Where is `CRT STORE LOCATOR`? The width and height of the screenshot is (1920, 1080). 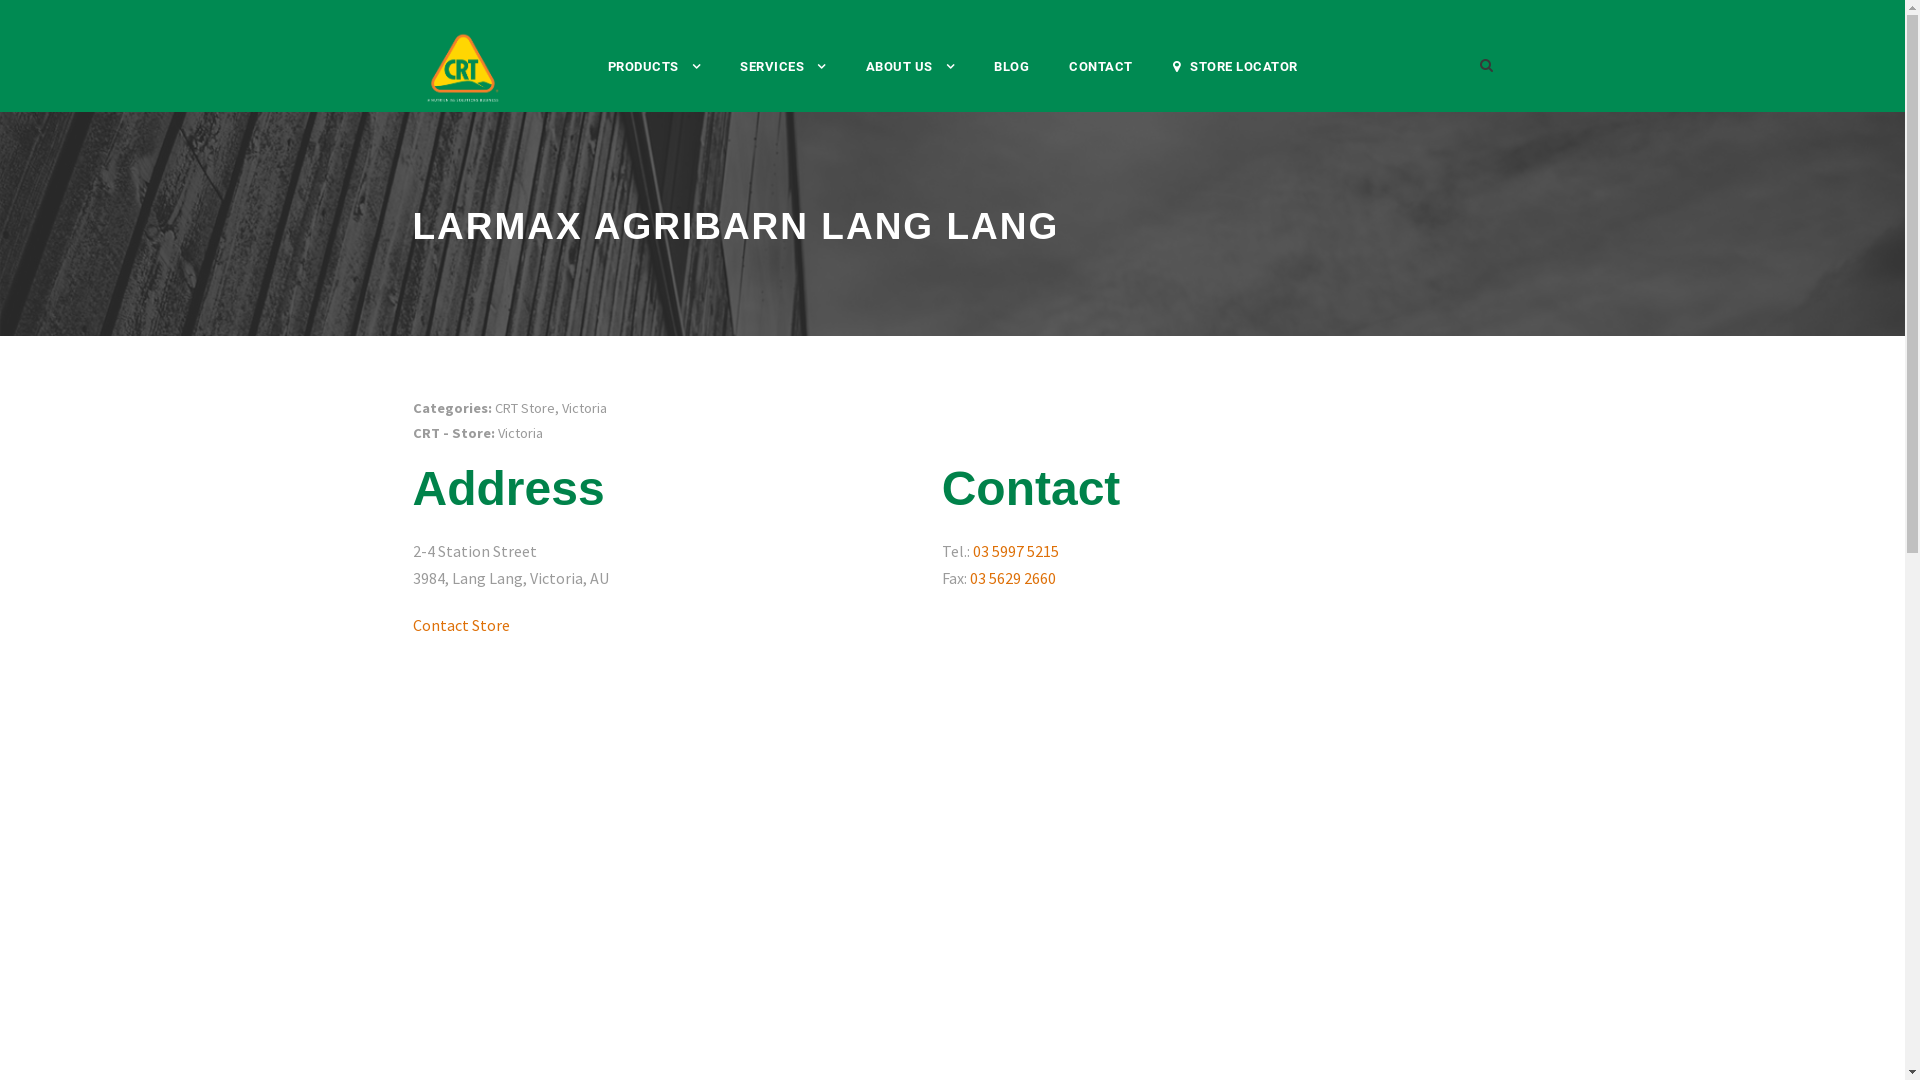 CRT STORE LOCATOR is located at coordinates (1282, 808).